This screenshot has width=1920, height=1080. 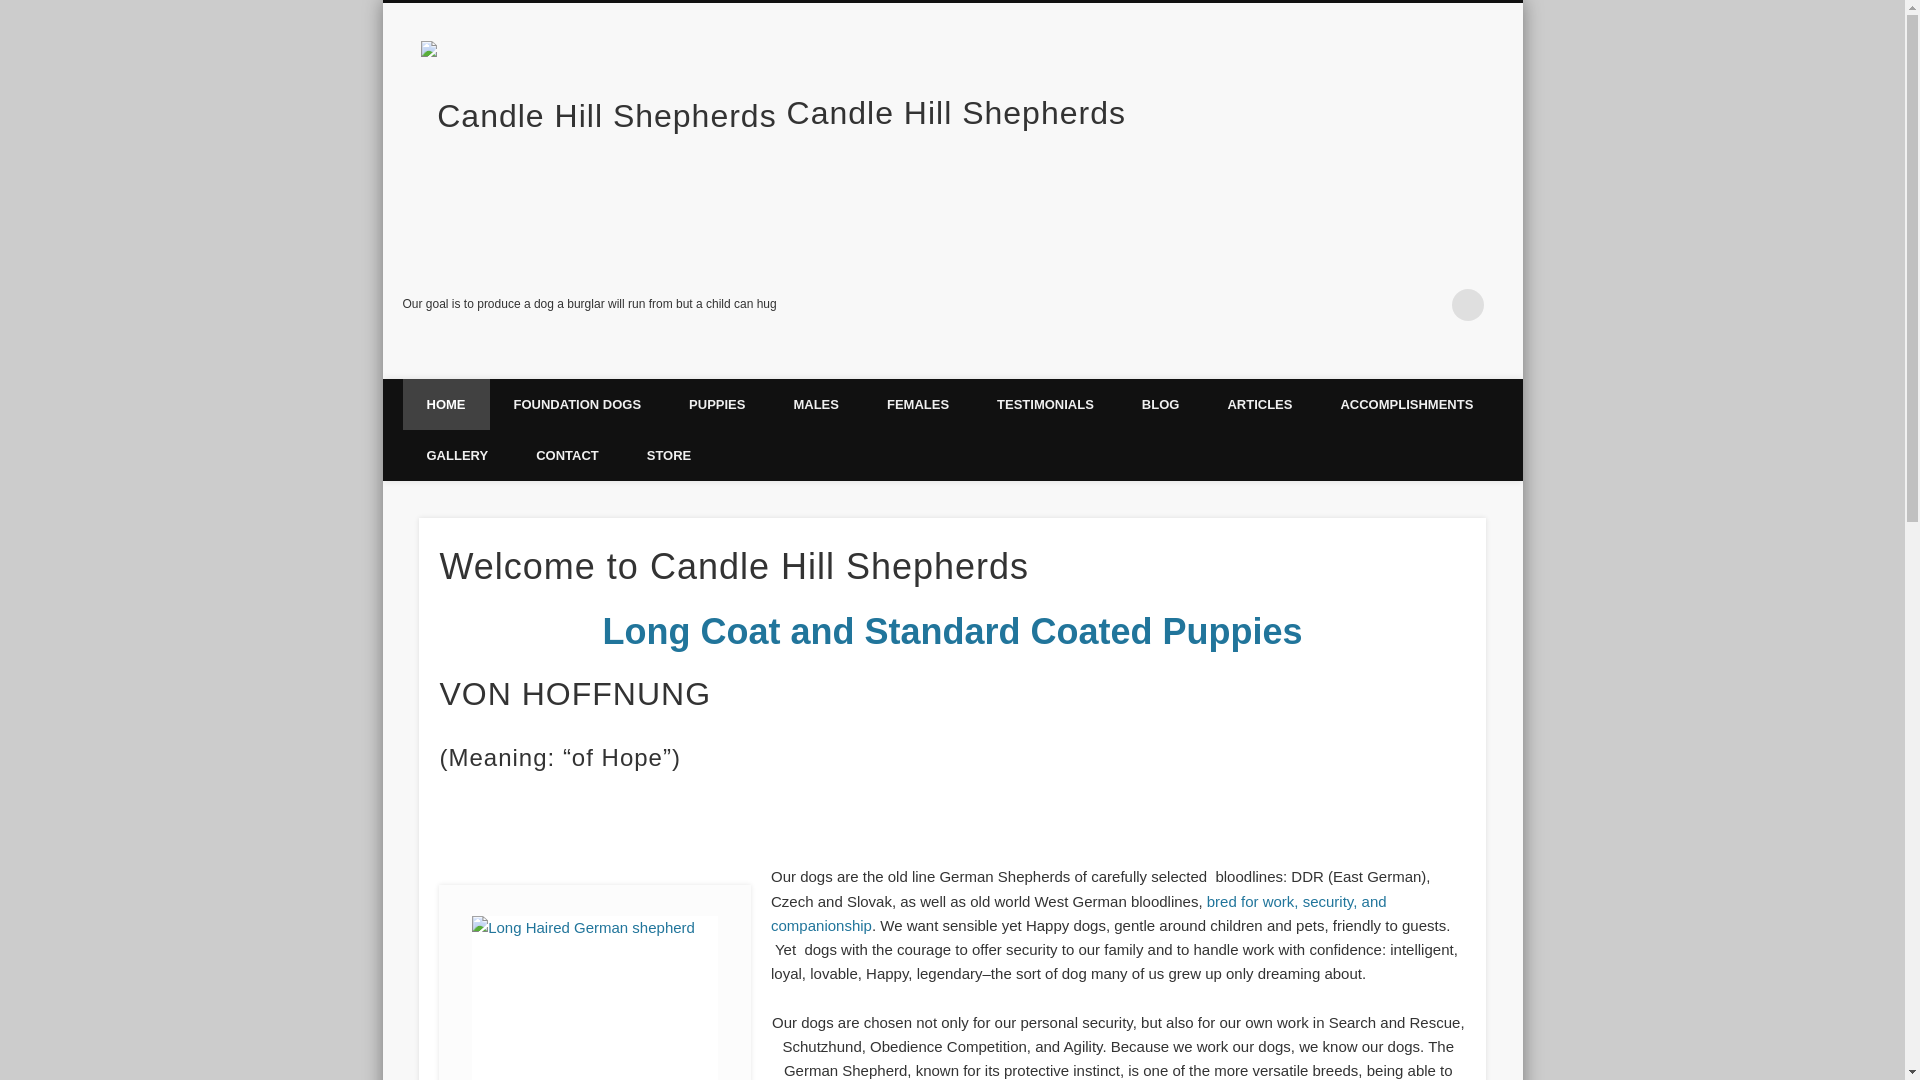 What do you see at coordinates (567, 454) in the screenshot?
I see `CONTACT` at bounding box center [567, 454].